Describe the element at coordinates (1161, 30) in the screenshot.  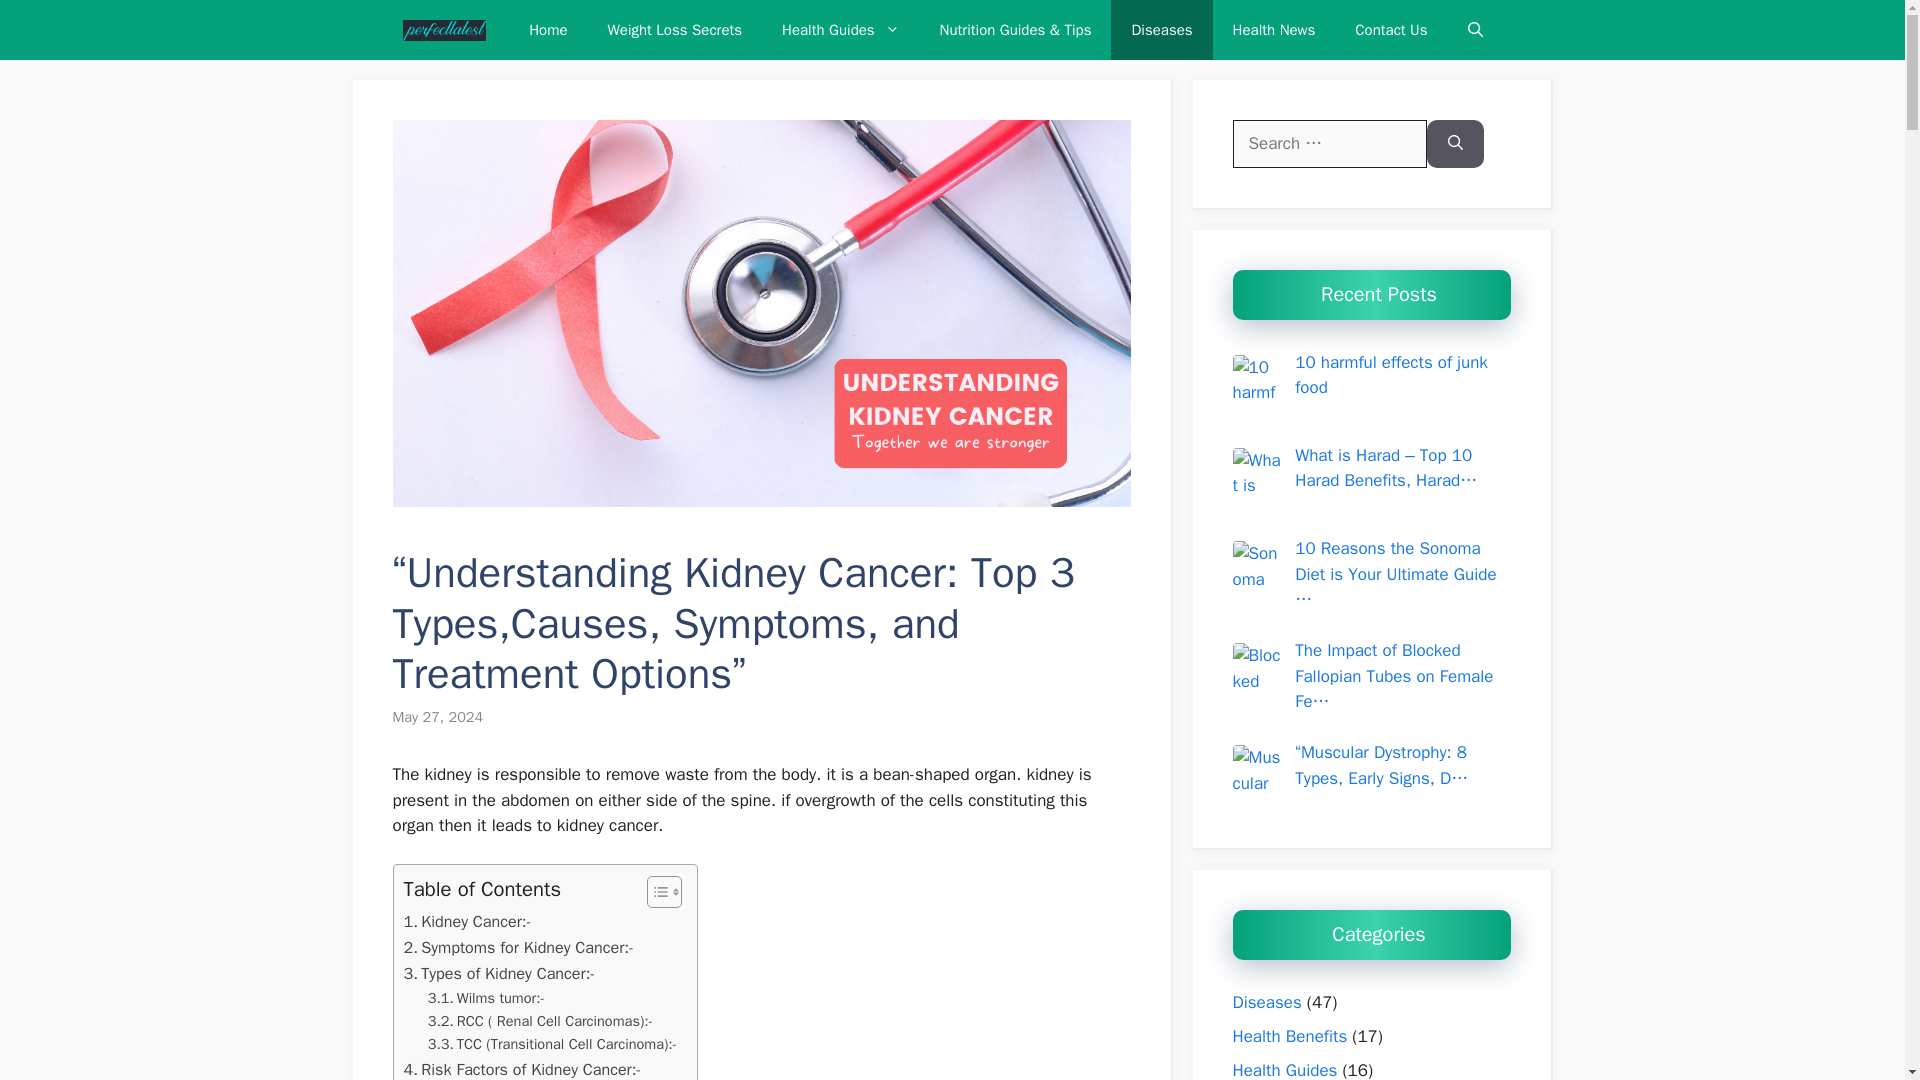
I see `Diseases` at that location.